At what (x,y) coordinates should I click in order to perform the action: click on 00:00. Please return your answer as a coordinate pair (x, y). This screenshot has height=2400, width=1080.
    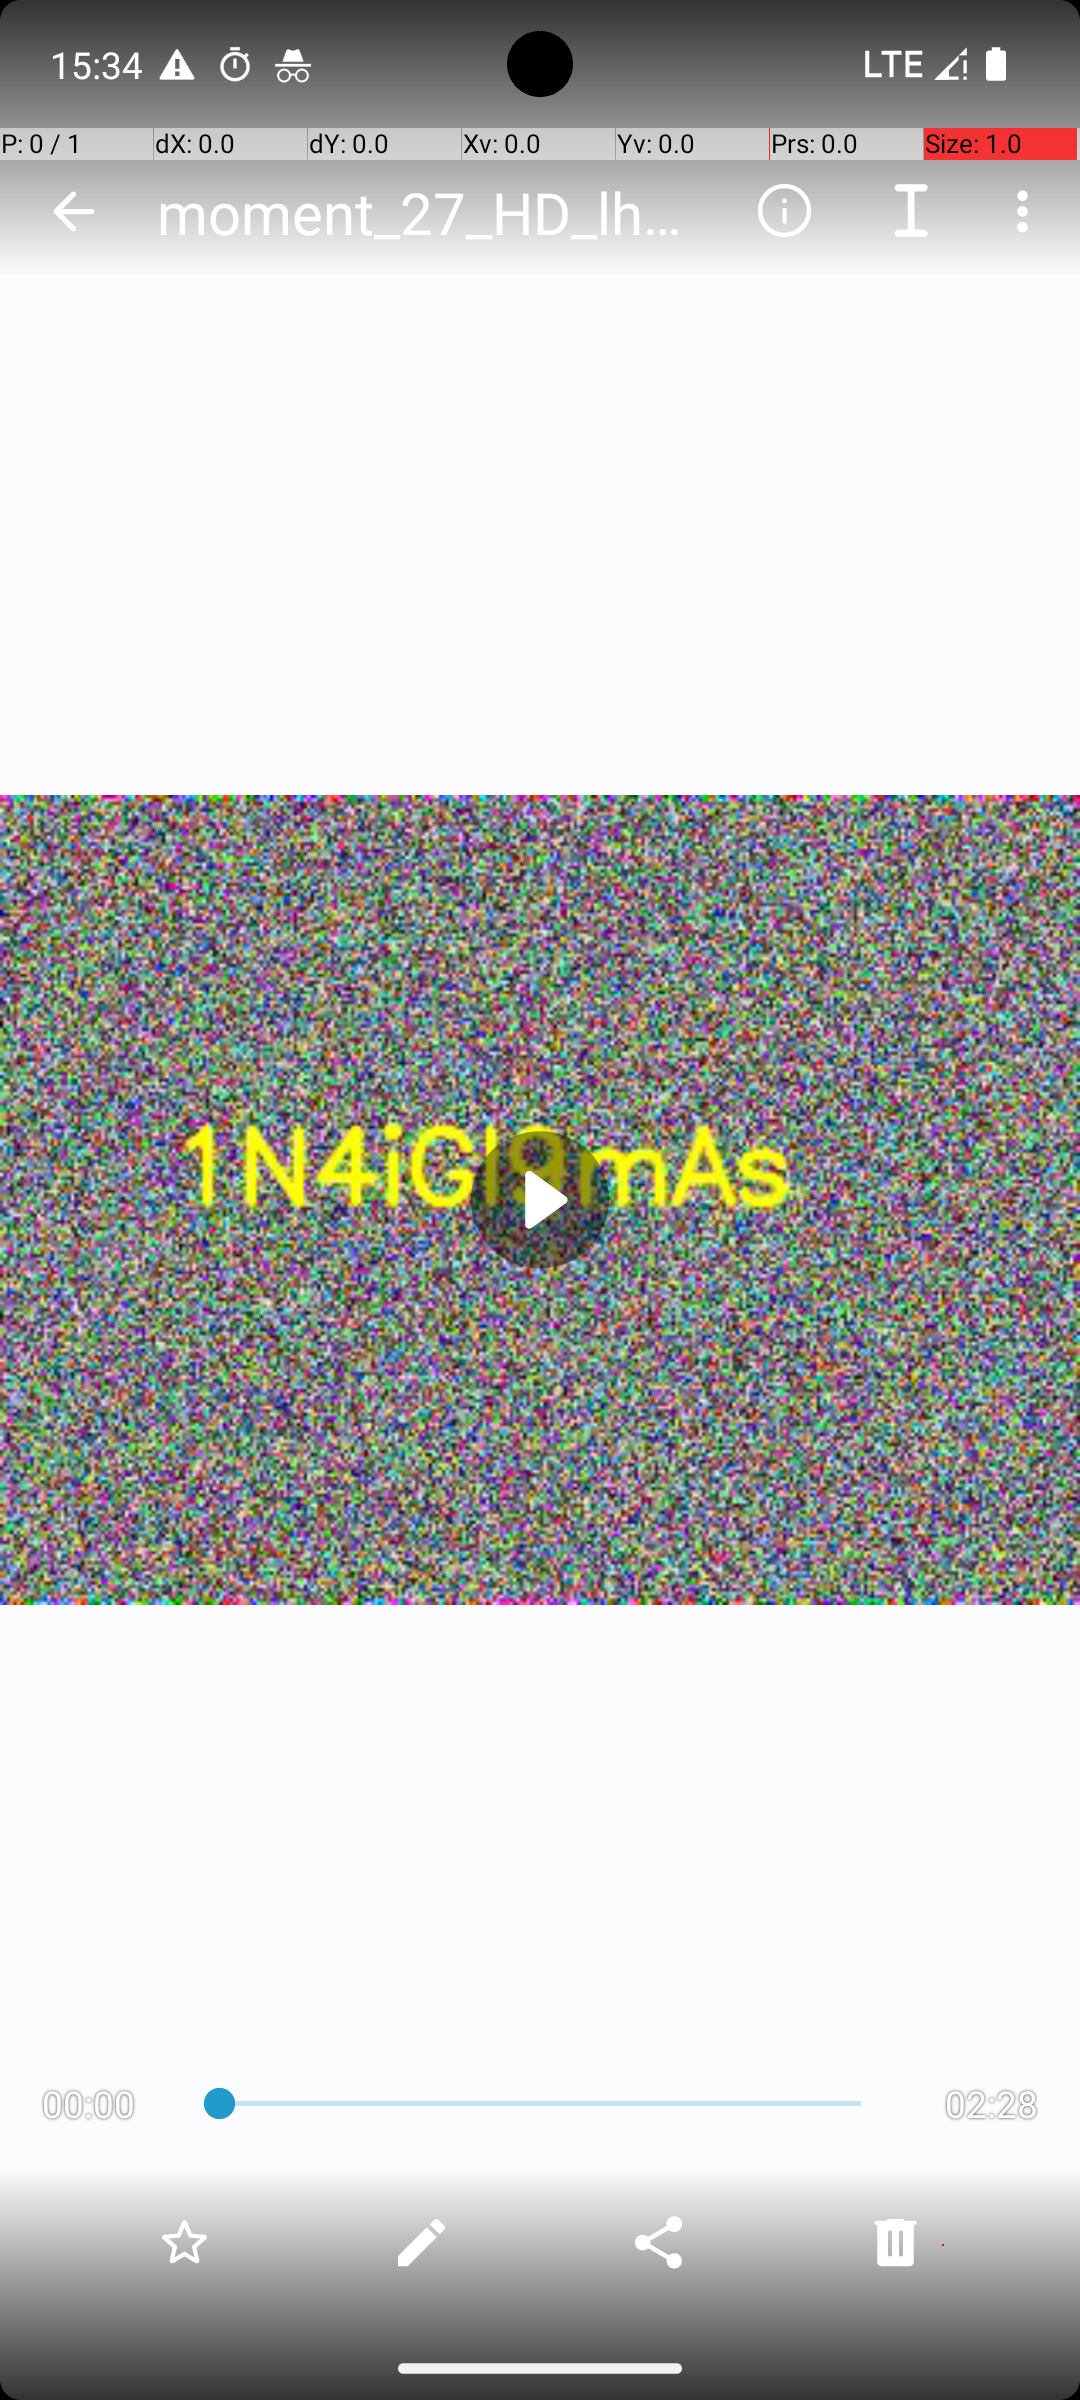
    Looking at the image, I should click on (88, 2104).